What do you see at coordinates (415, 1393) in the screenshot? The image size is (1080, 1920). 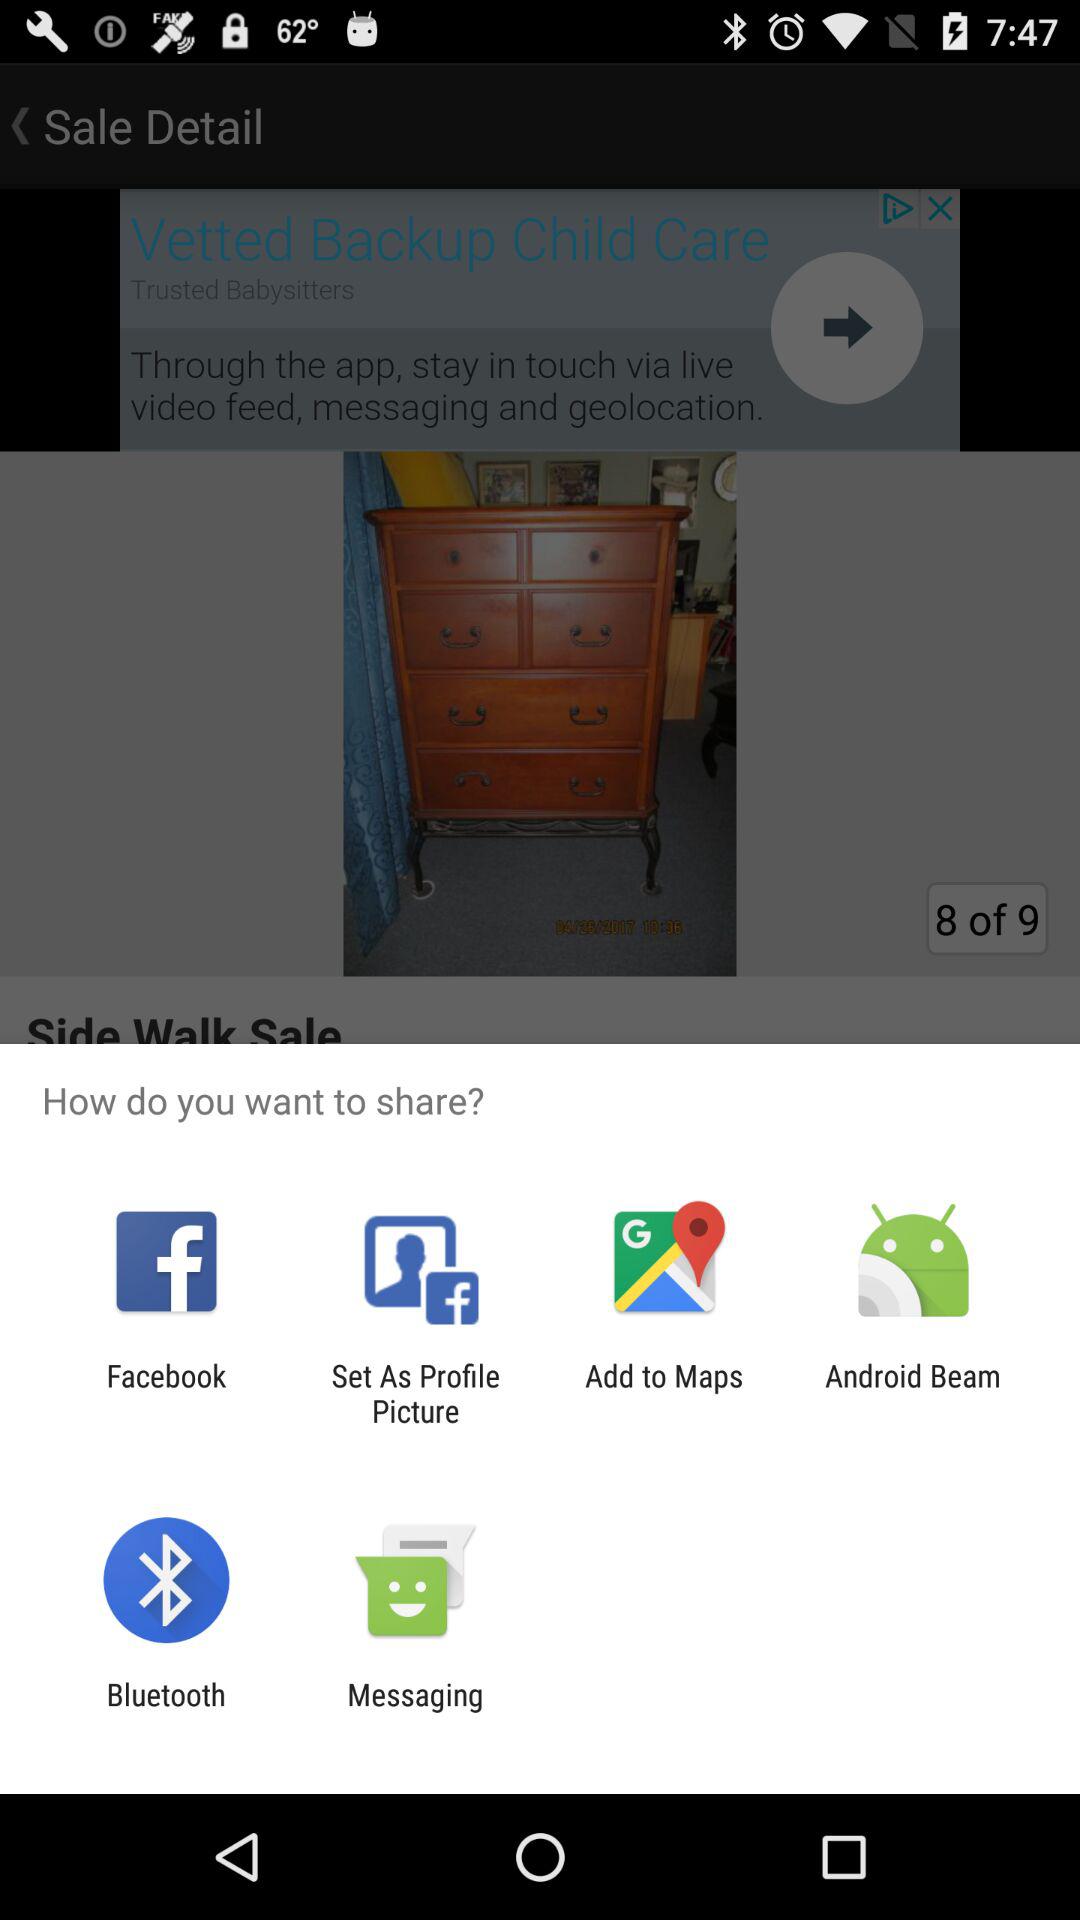 I see `turn off the icon next to the add to maps` at bounding box center [415, 1393].